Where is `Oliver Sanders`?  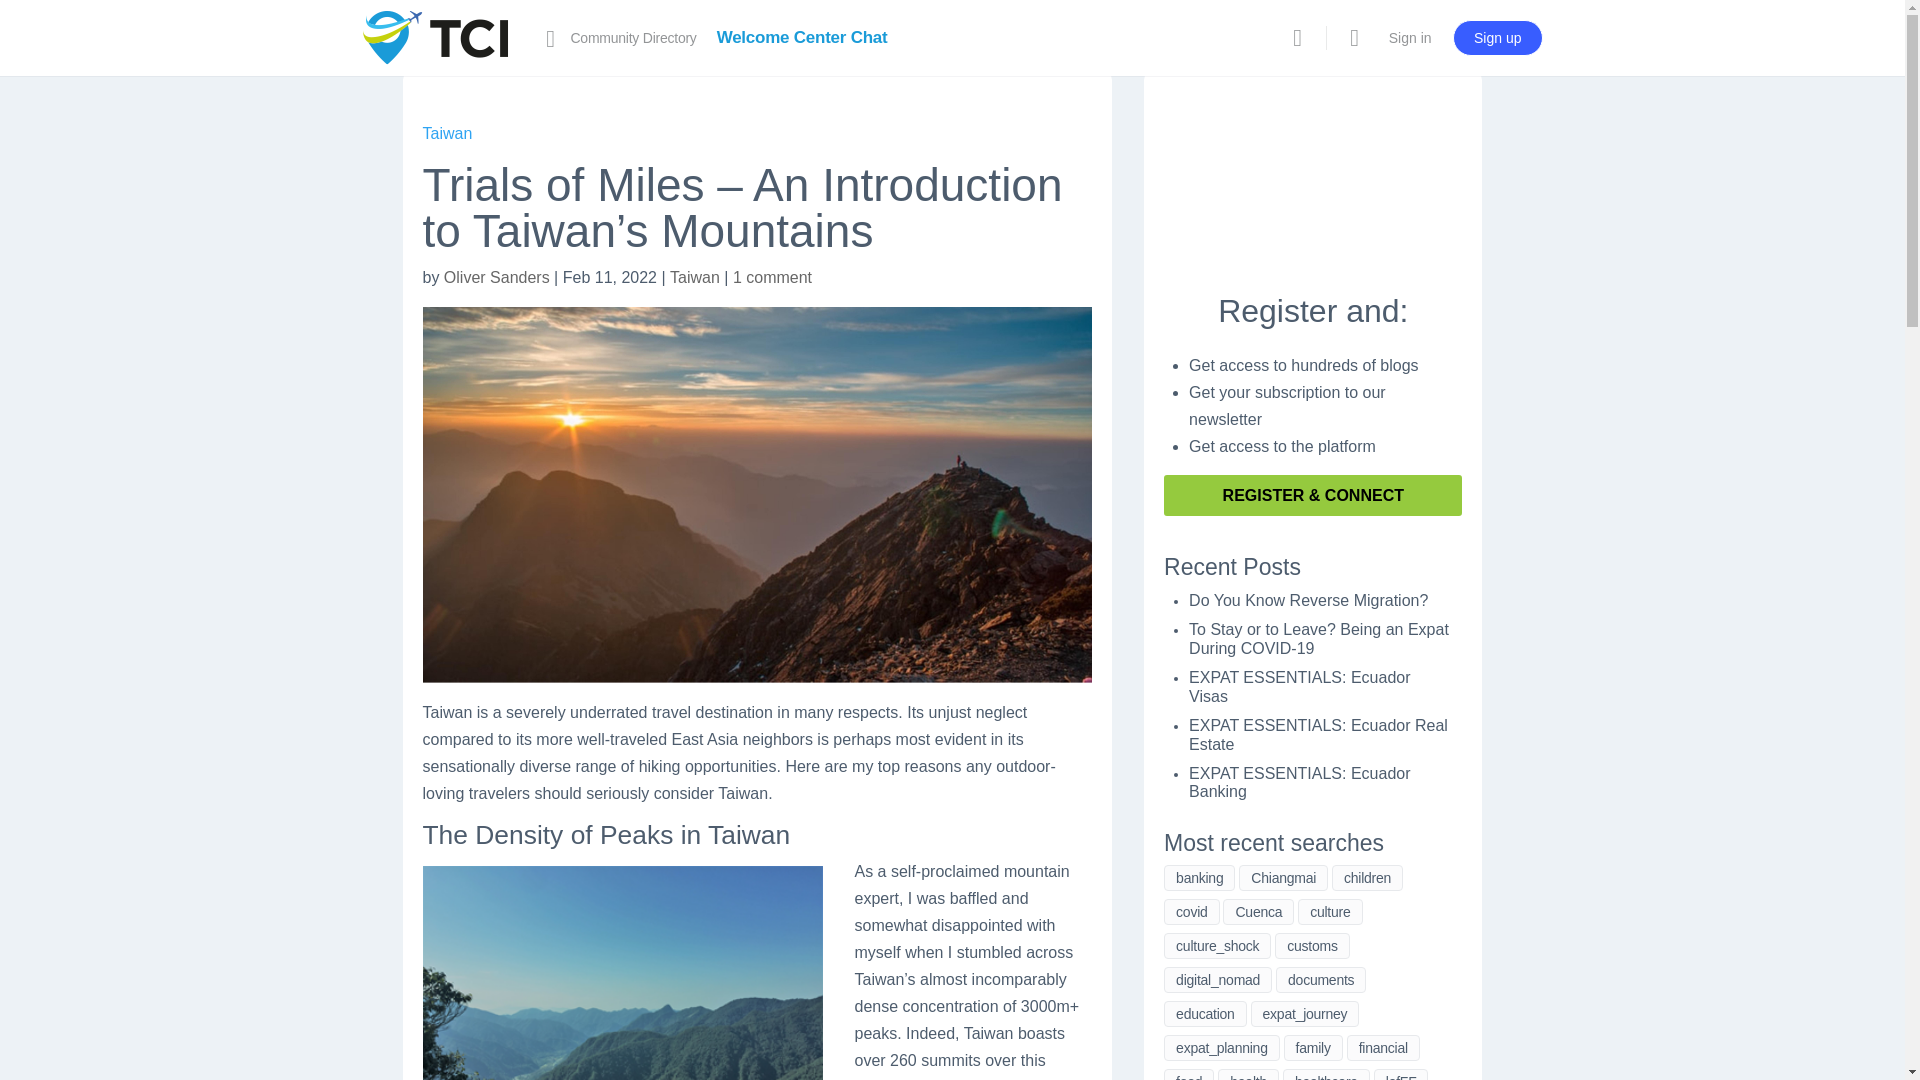
Oliver Sanders is located at coordinates (496, 282).